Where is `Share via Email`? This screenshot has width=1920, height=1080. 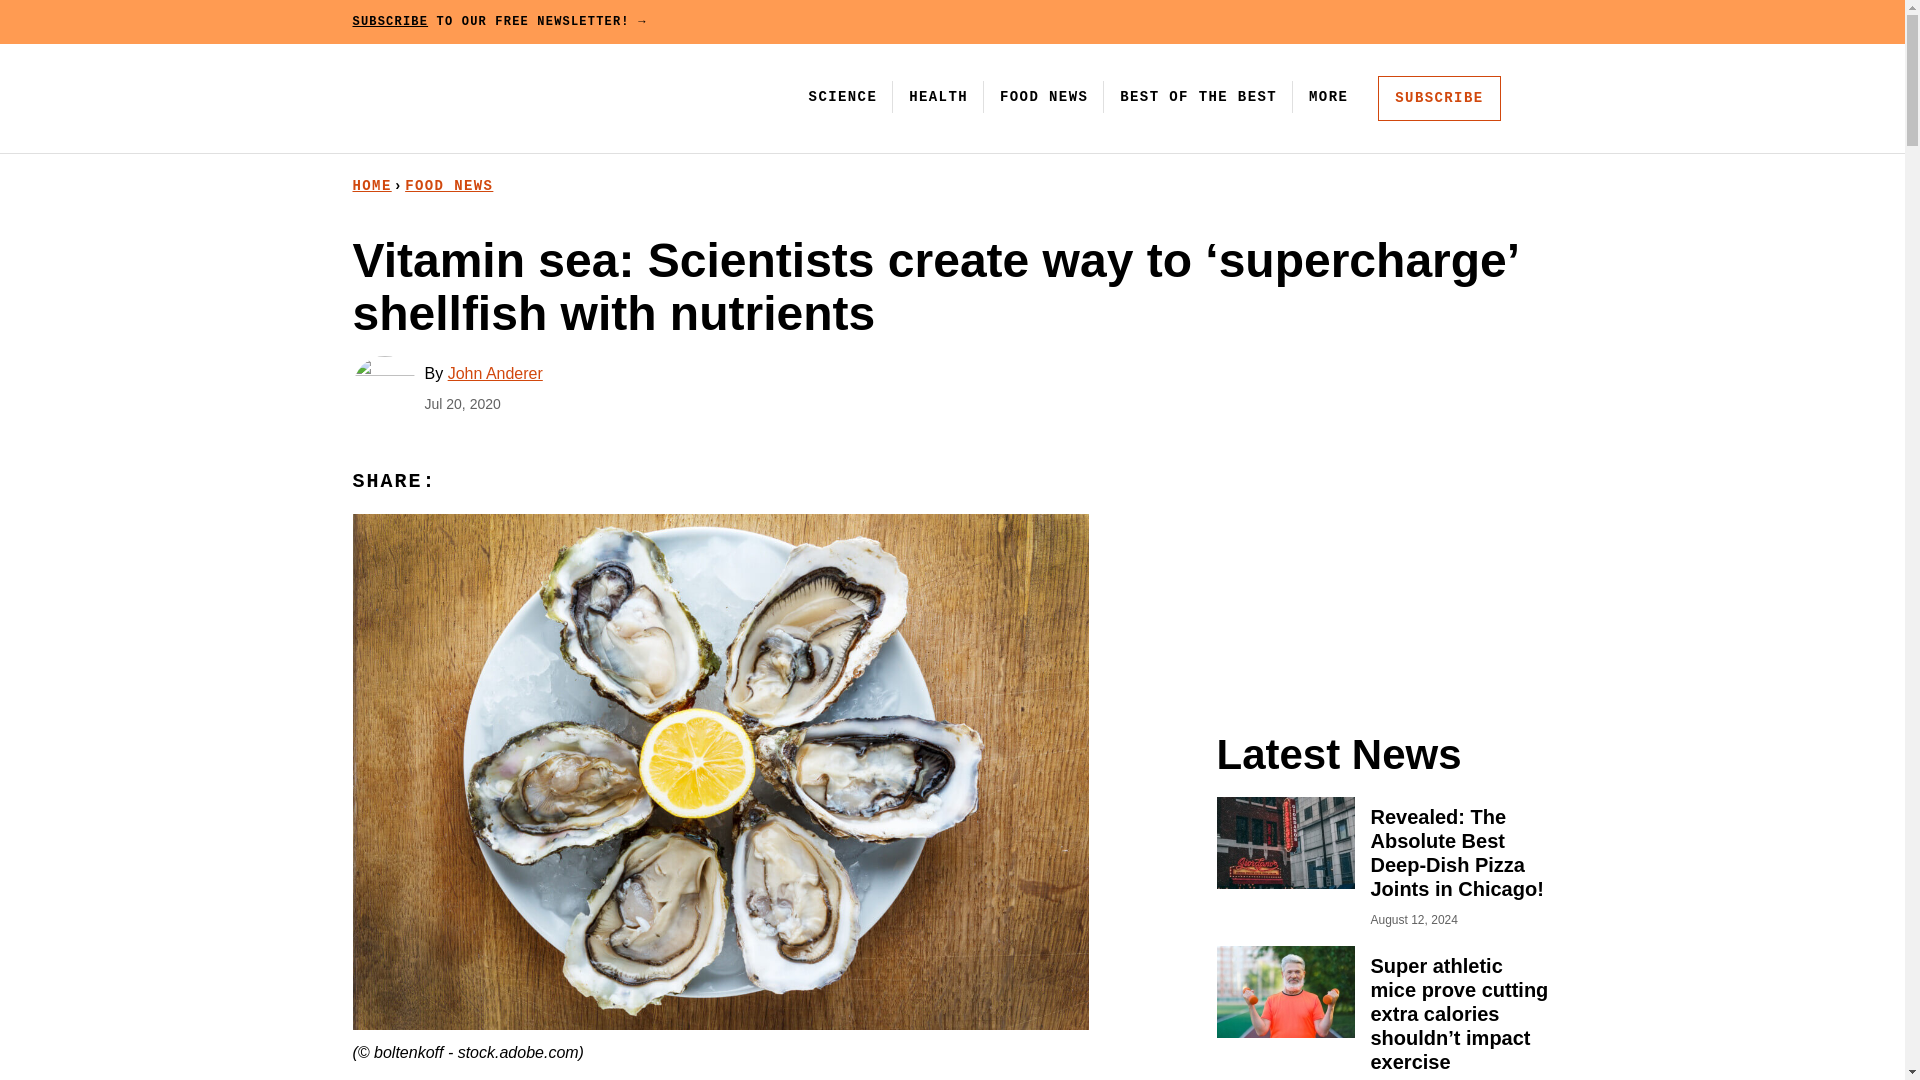 Share via Email is located at coordinates (634, 482).